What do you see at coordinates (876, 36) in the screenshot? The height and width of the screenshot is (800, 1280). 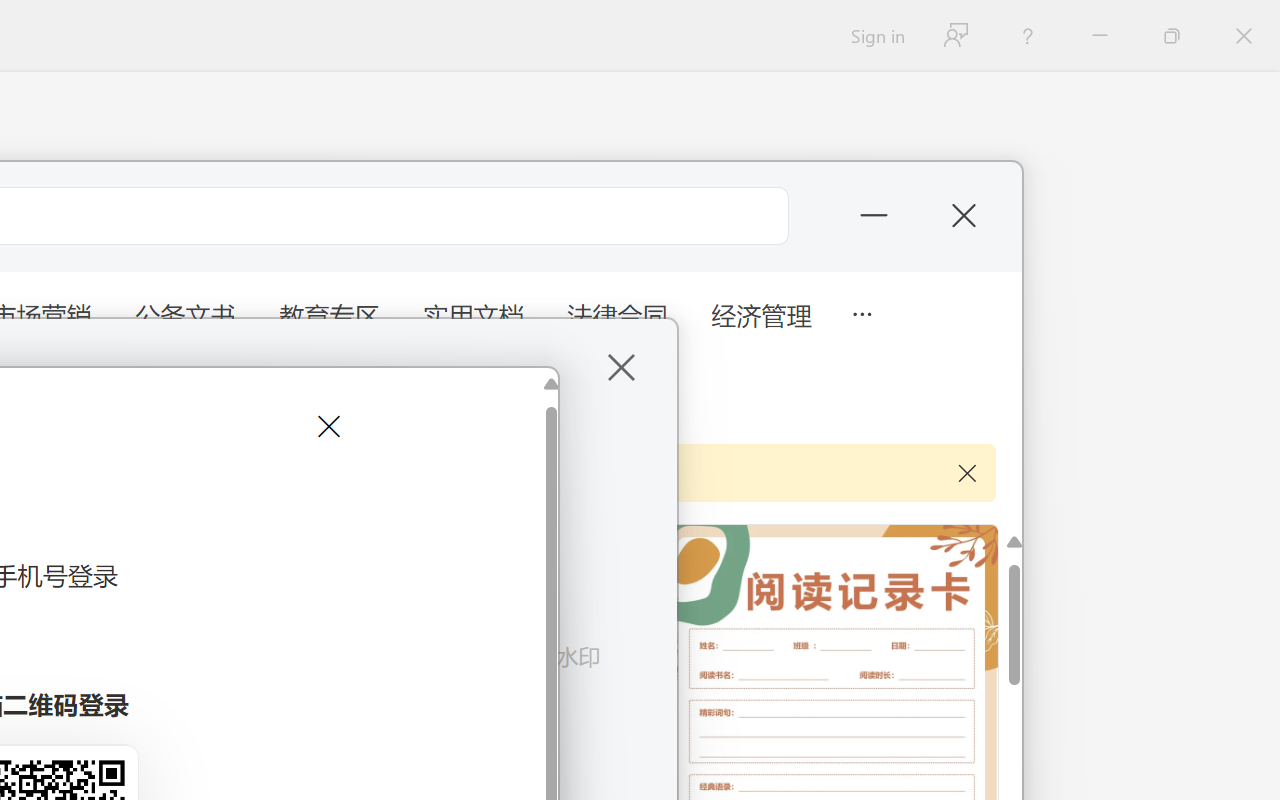 I see `Sign in` at bounding box center [876, 36].